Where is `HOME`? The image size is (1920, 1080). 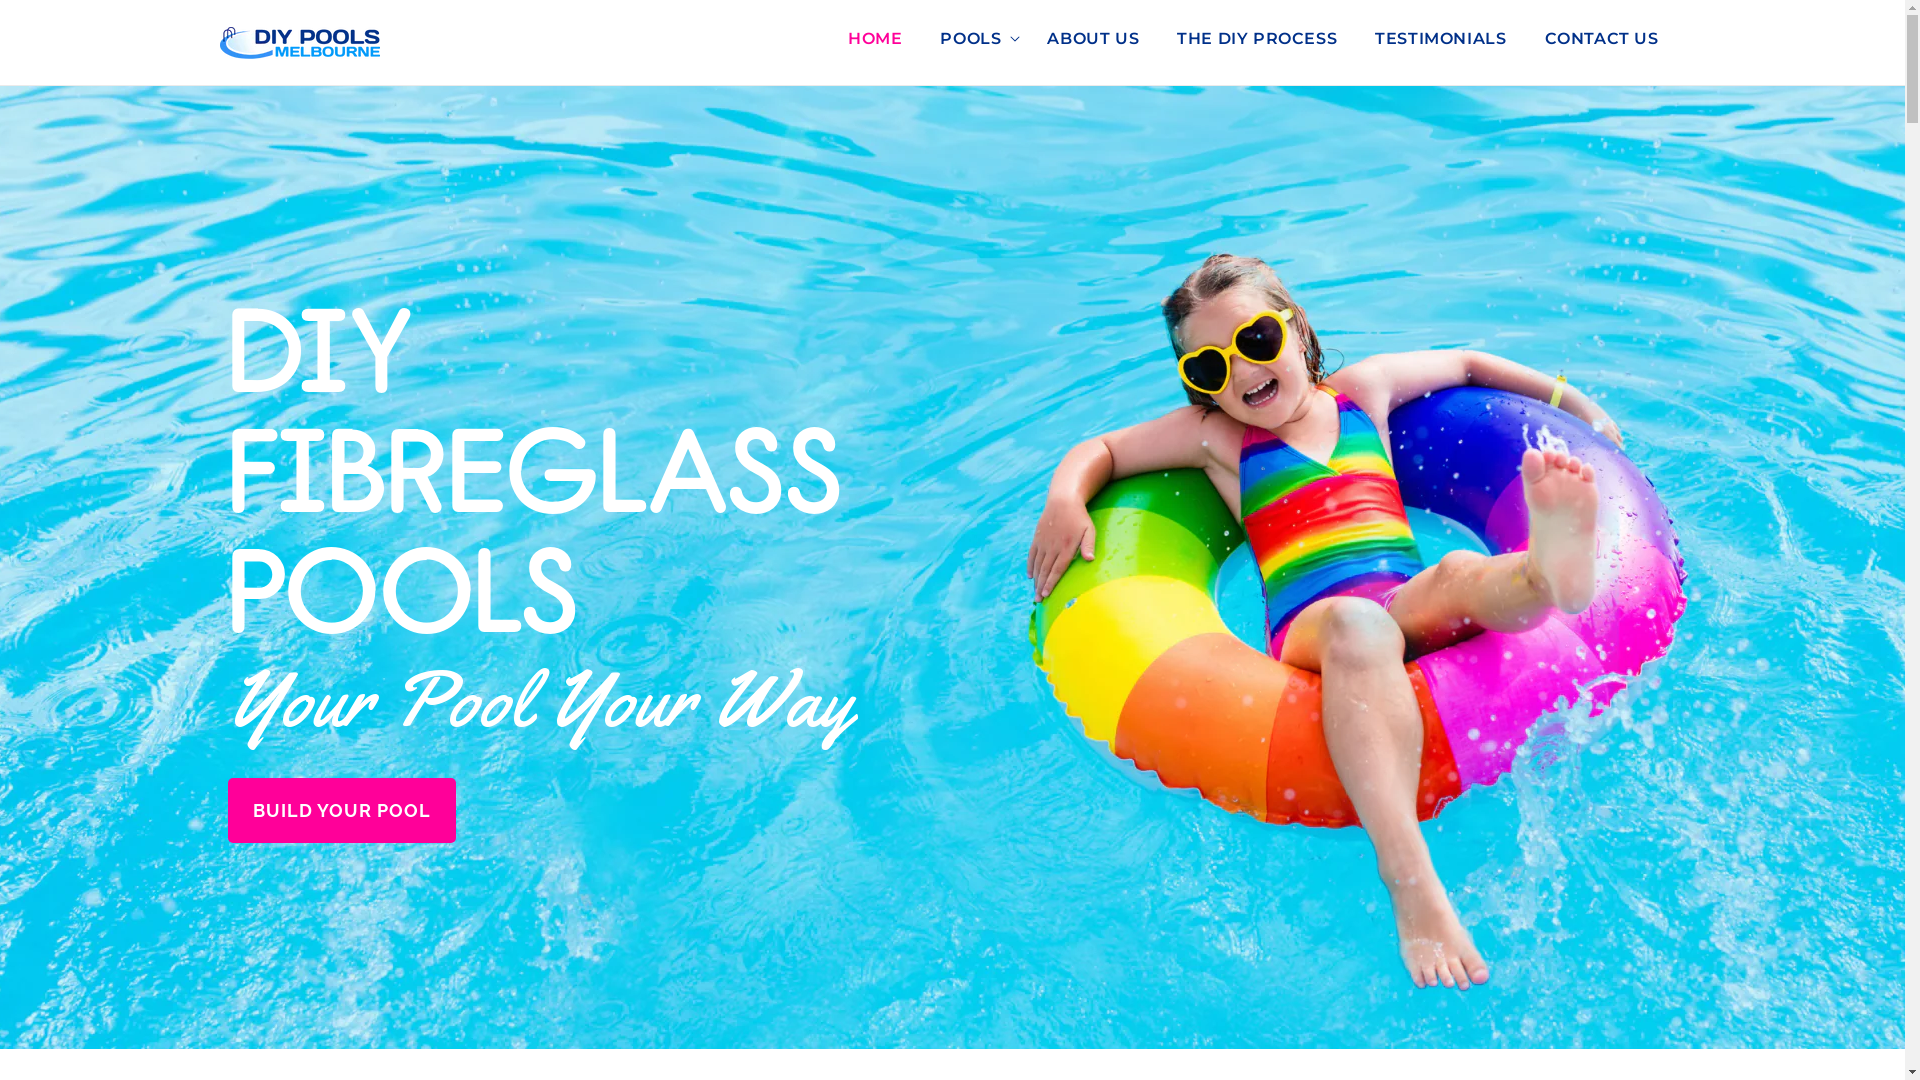 HOME is located at coordinates (875, 46).